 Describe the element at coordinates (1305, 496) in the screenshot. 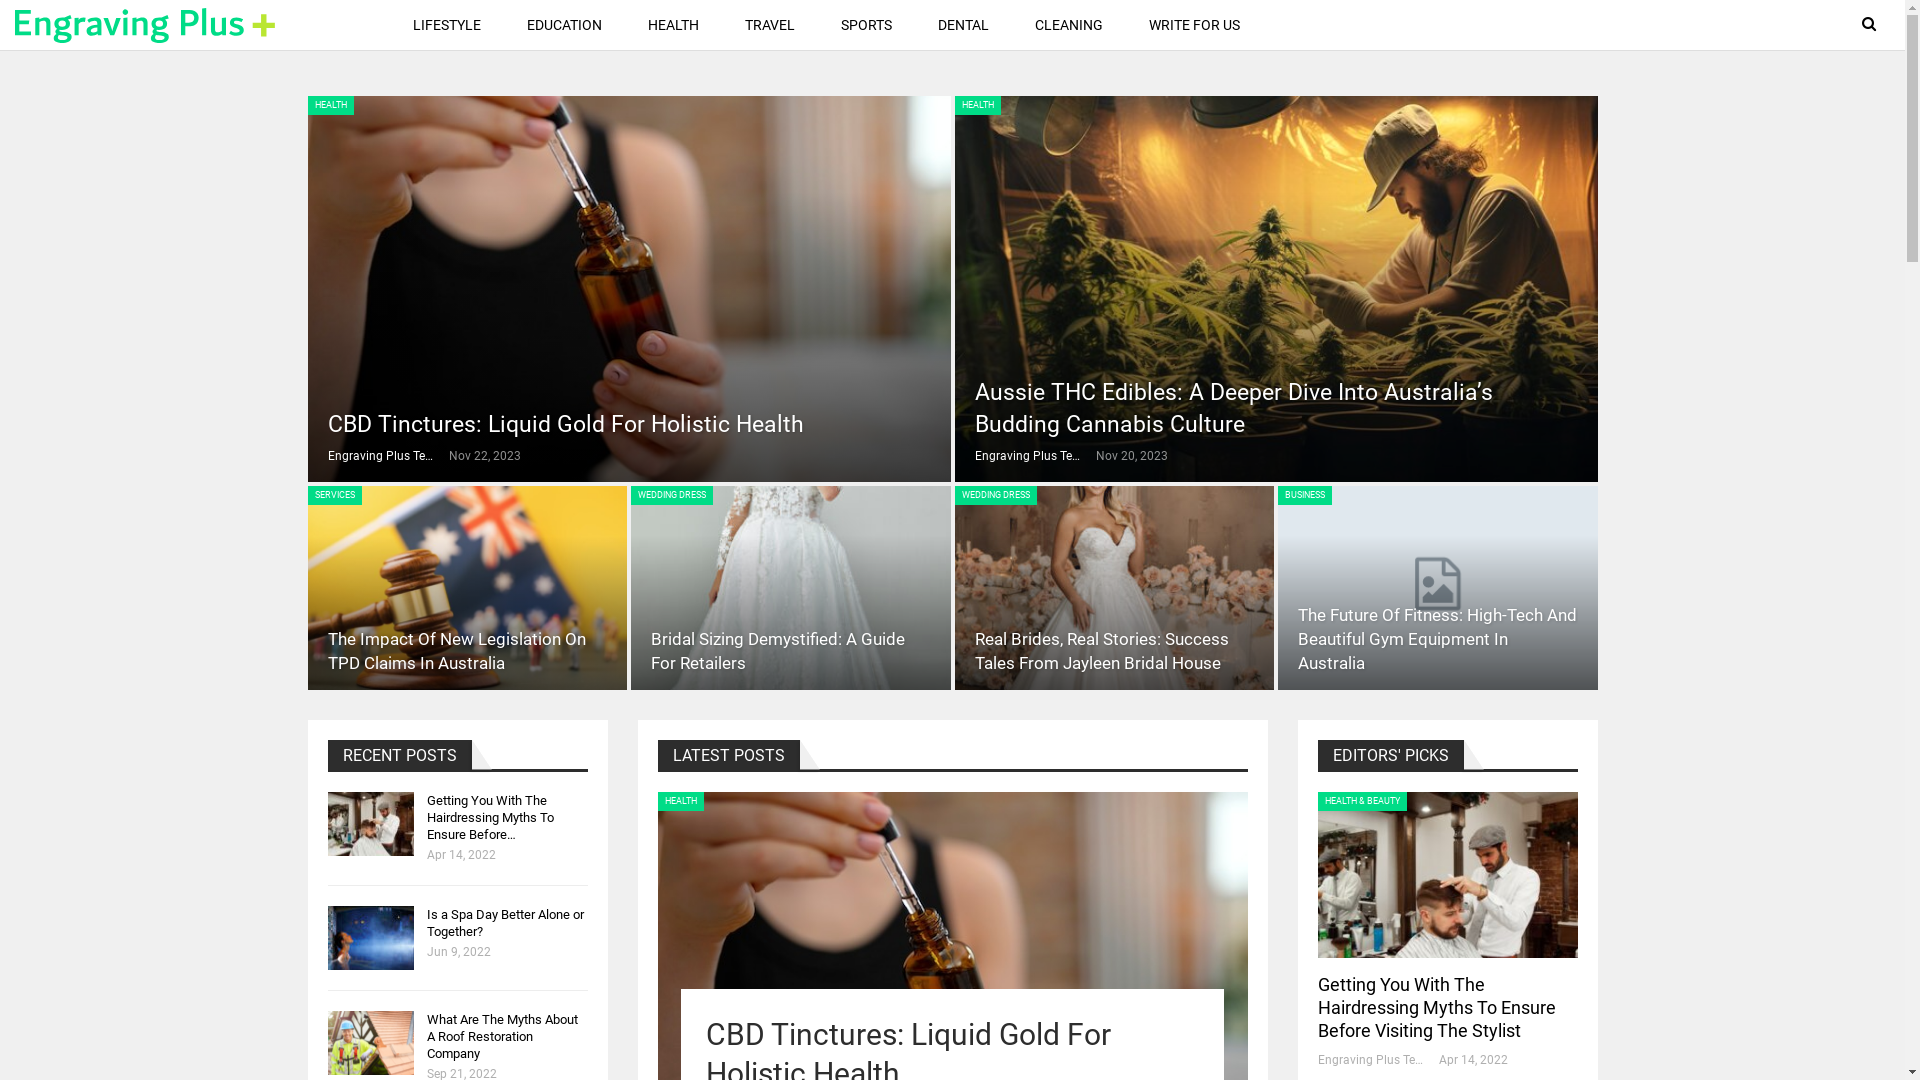

I see `BUSINESS` at that location.